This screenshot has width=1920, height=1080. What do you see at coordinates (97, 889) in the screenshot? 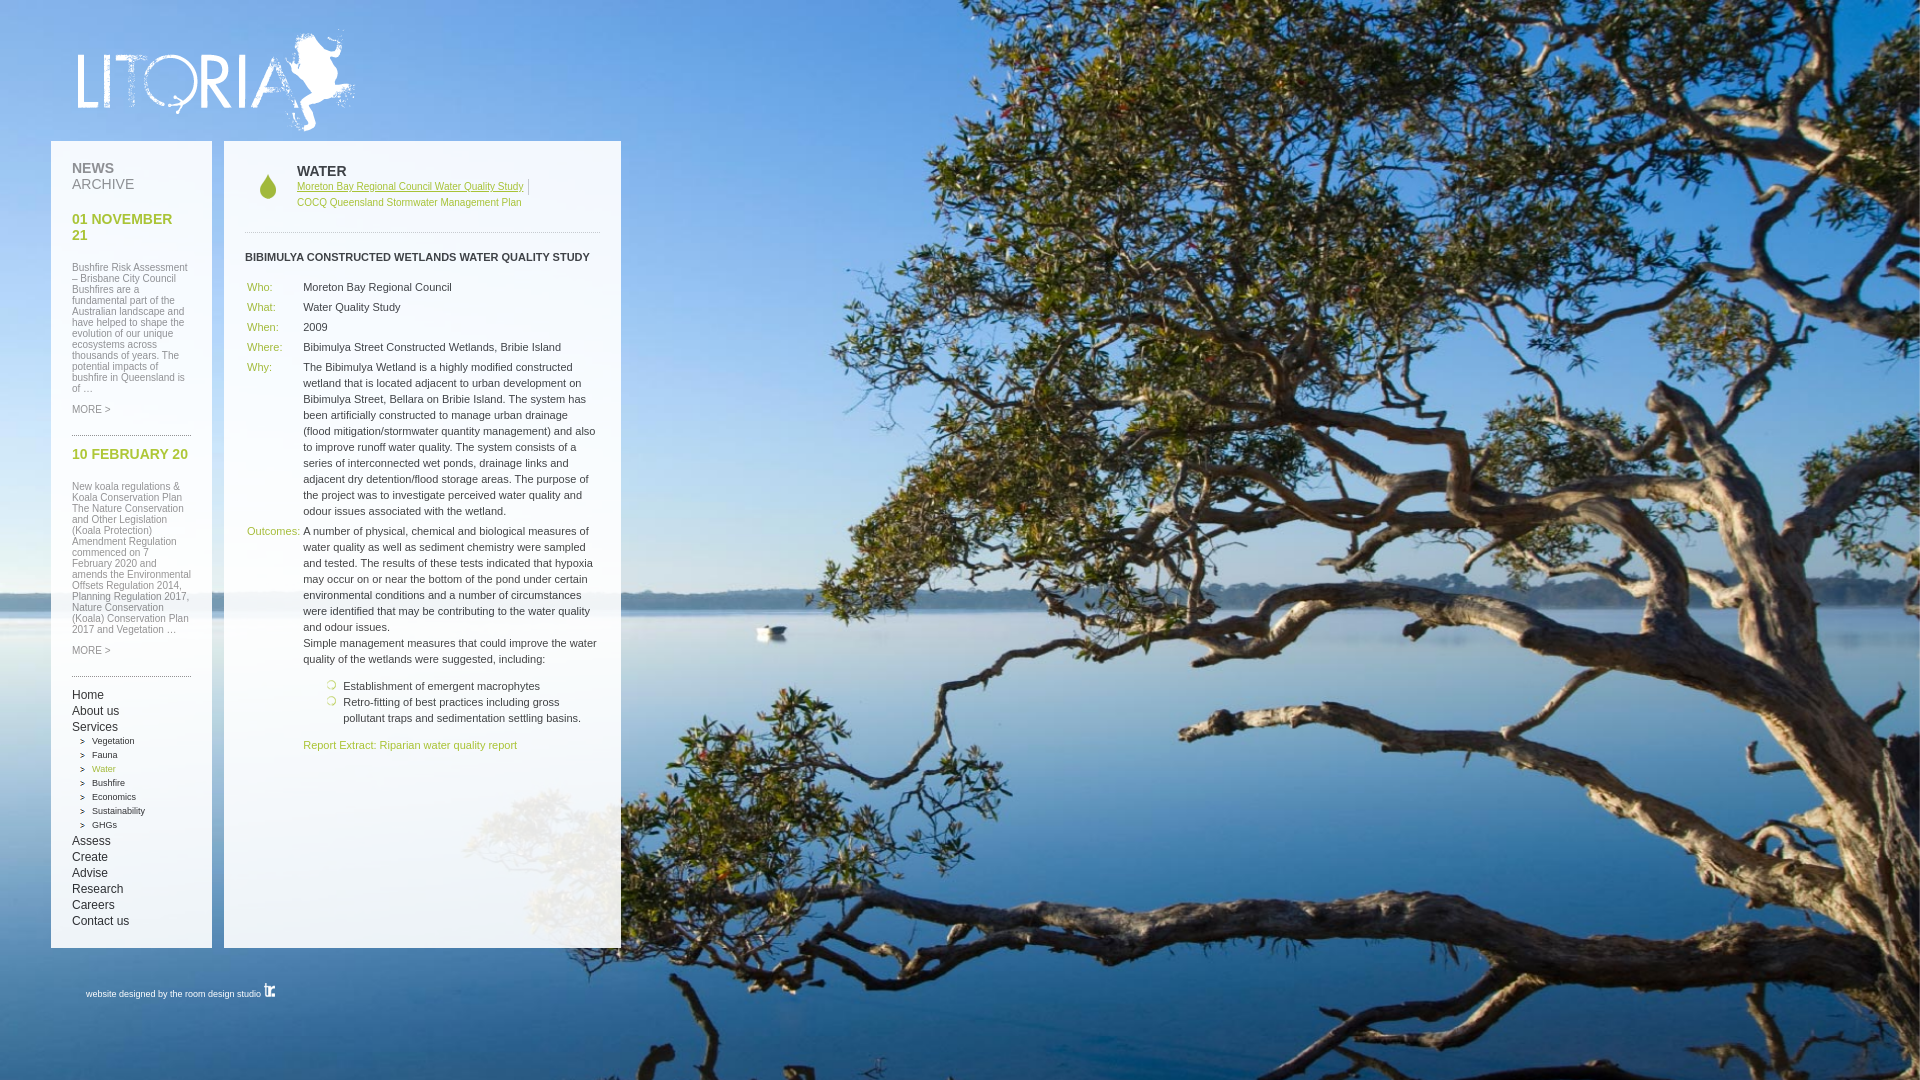
I see `Research` at bounding box center [97, 889].